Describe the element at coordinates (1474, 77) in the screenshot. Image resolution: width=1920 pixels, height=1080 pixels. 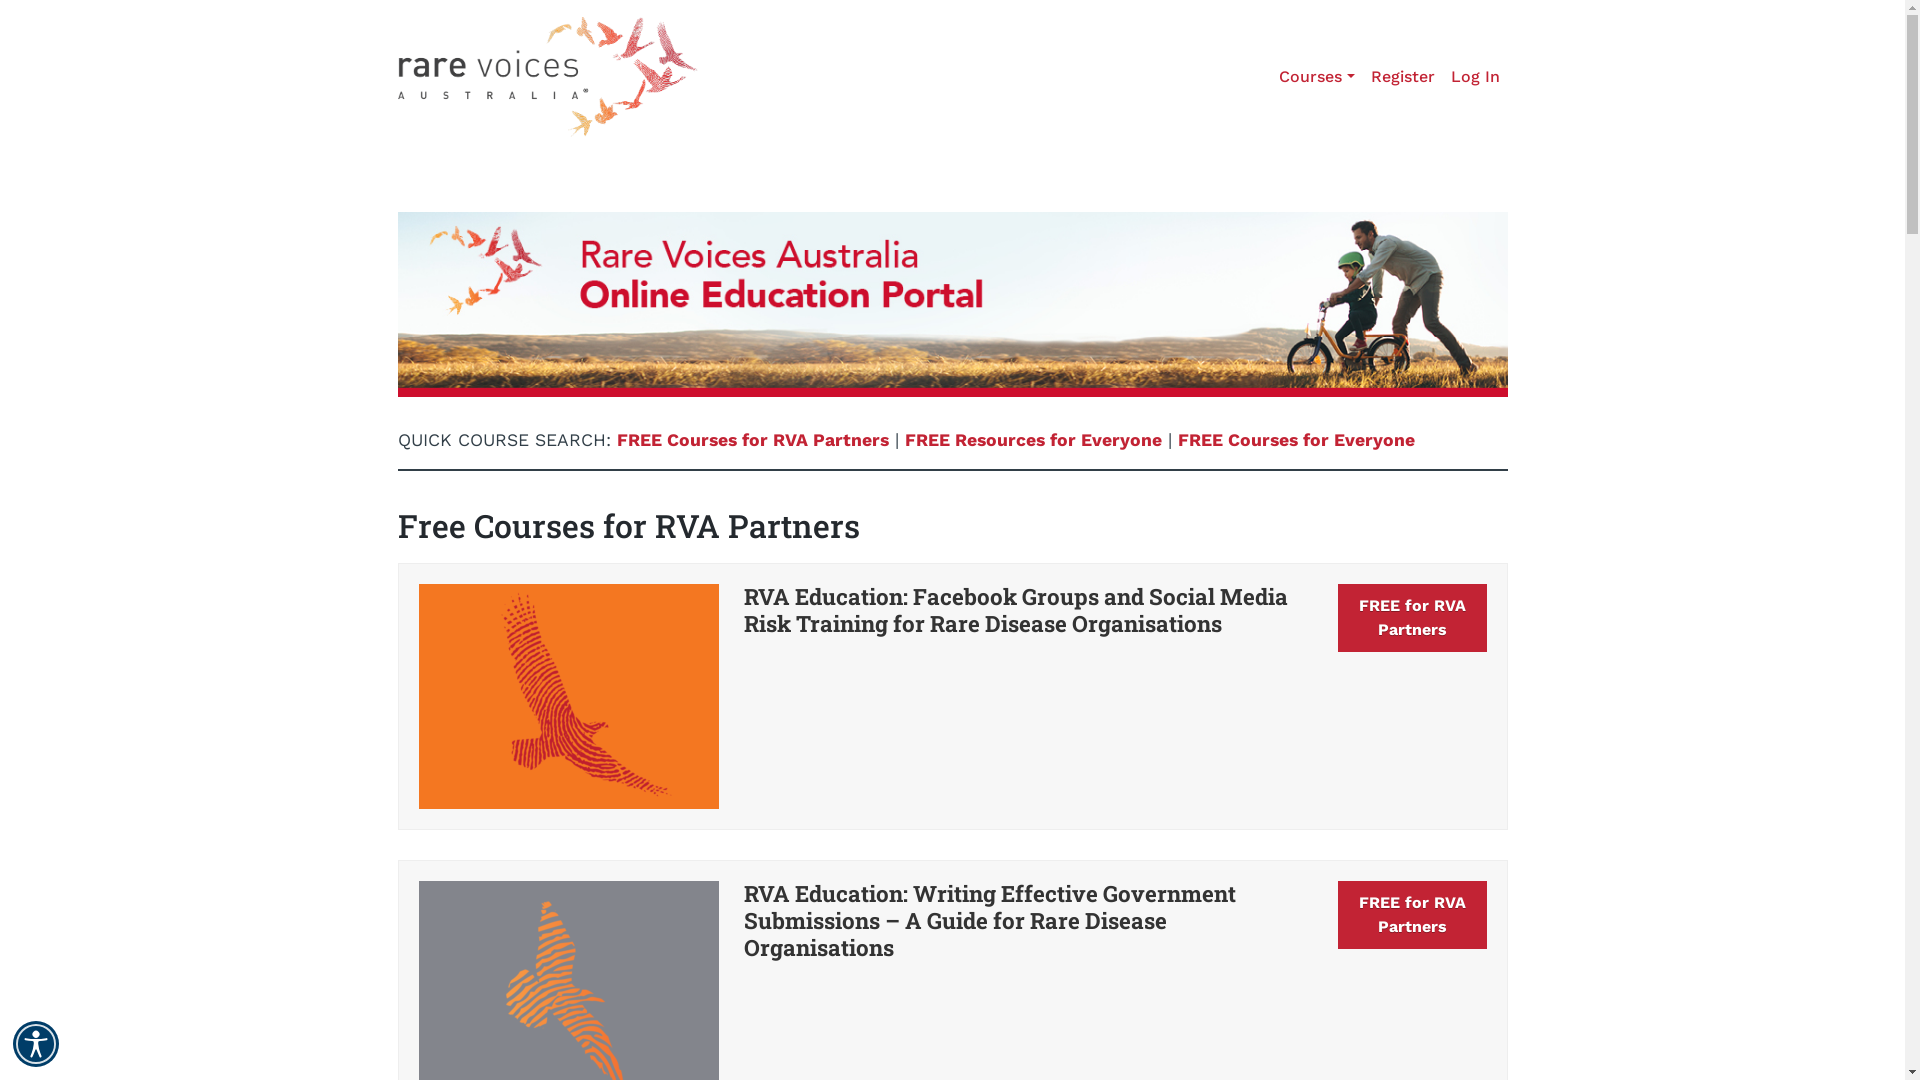
I see `Log In` at that location.